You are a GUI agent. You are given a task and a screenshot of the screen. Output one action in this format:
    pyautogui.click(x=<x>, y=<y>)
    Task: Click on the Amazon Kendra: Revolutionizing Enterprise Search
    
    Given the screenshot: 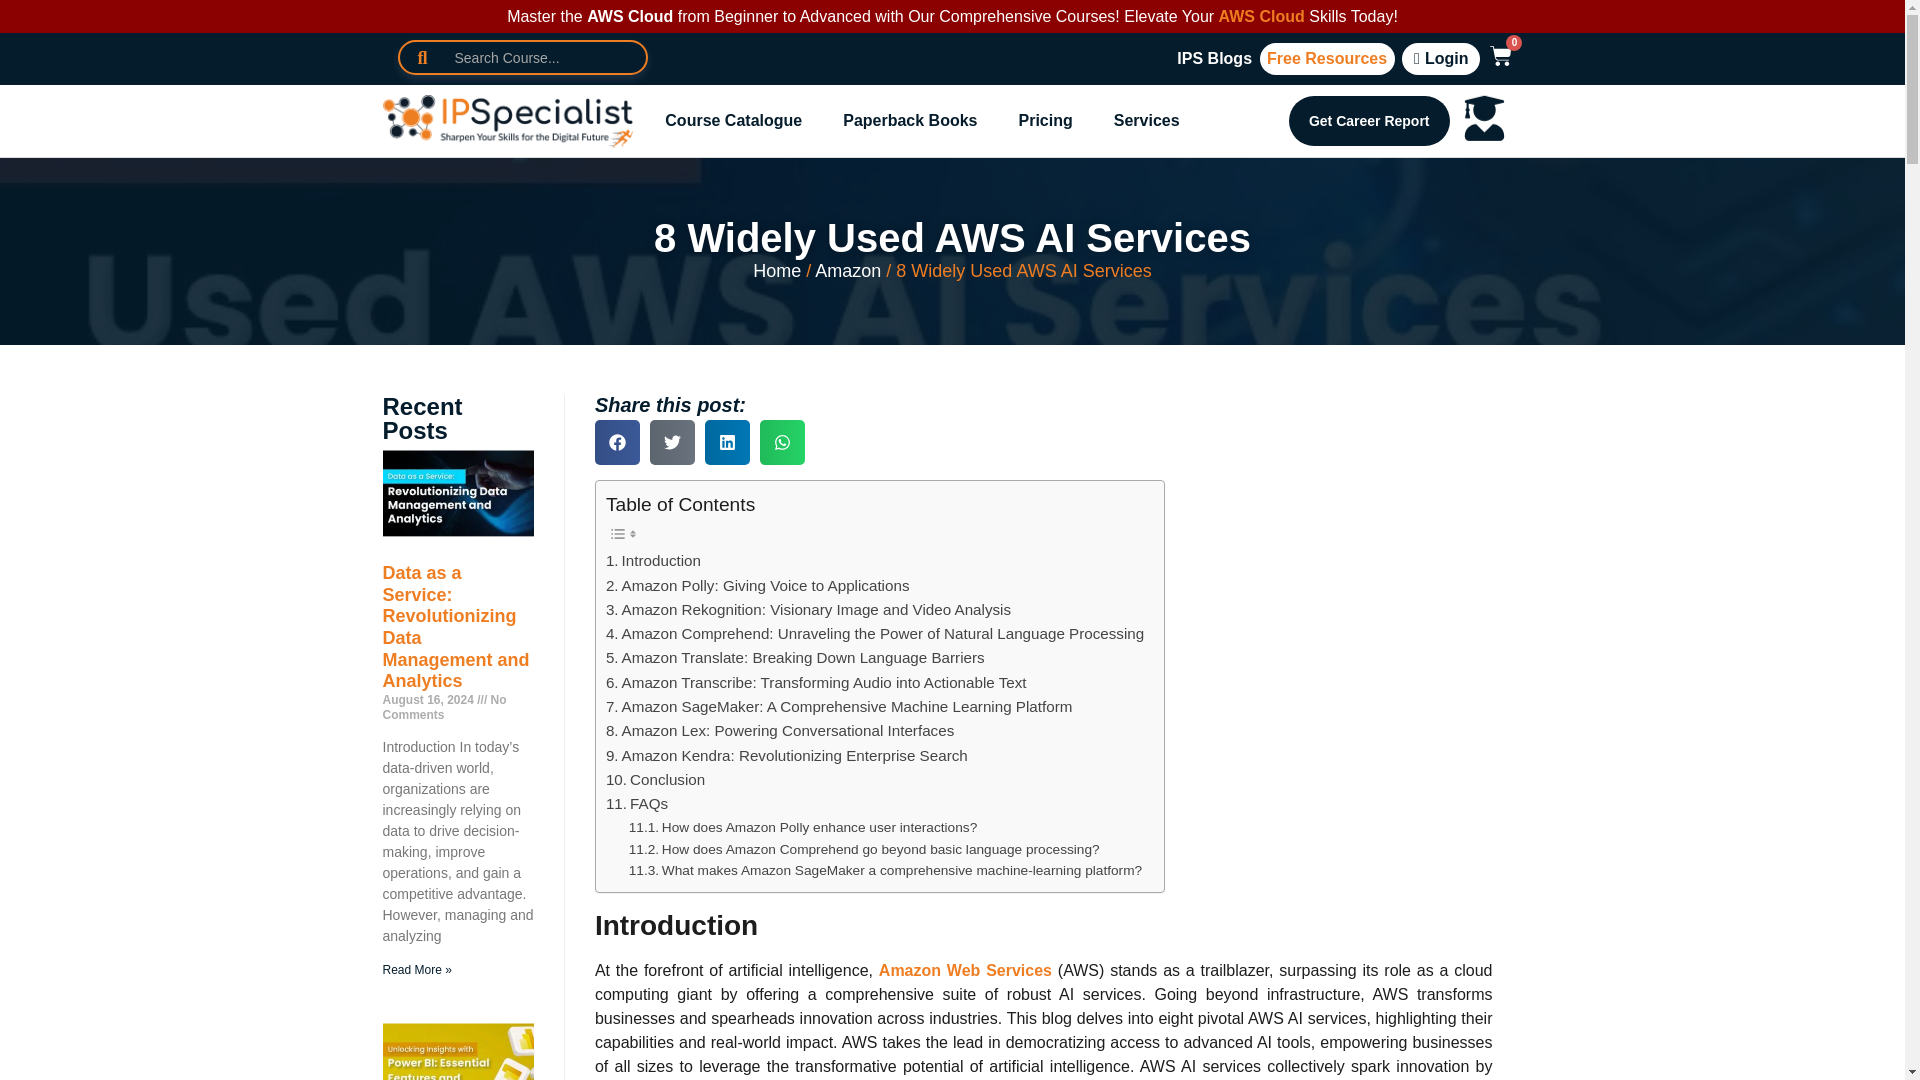 What is the action you would take?
    pyautogui.click(x=786, y=756)
    